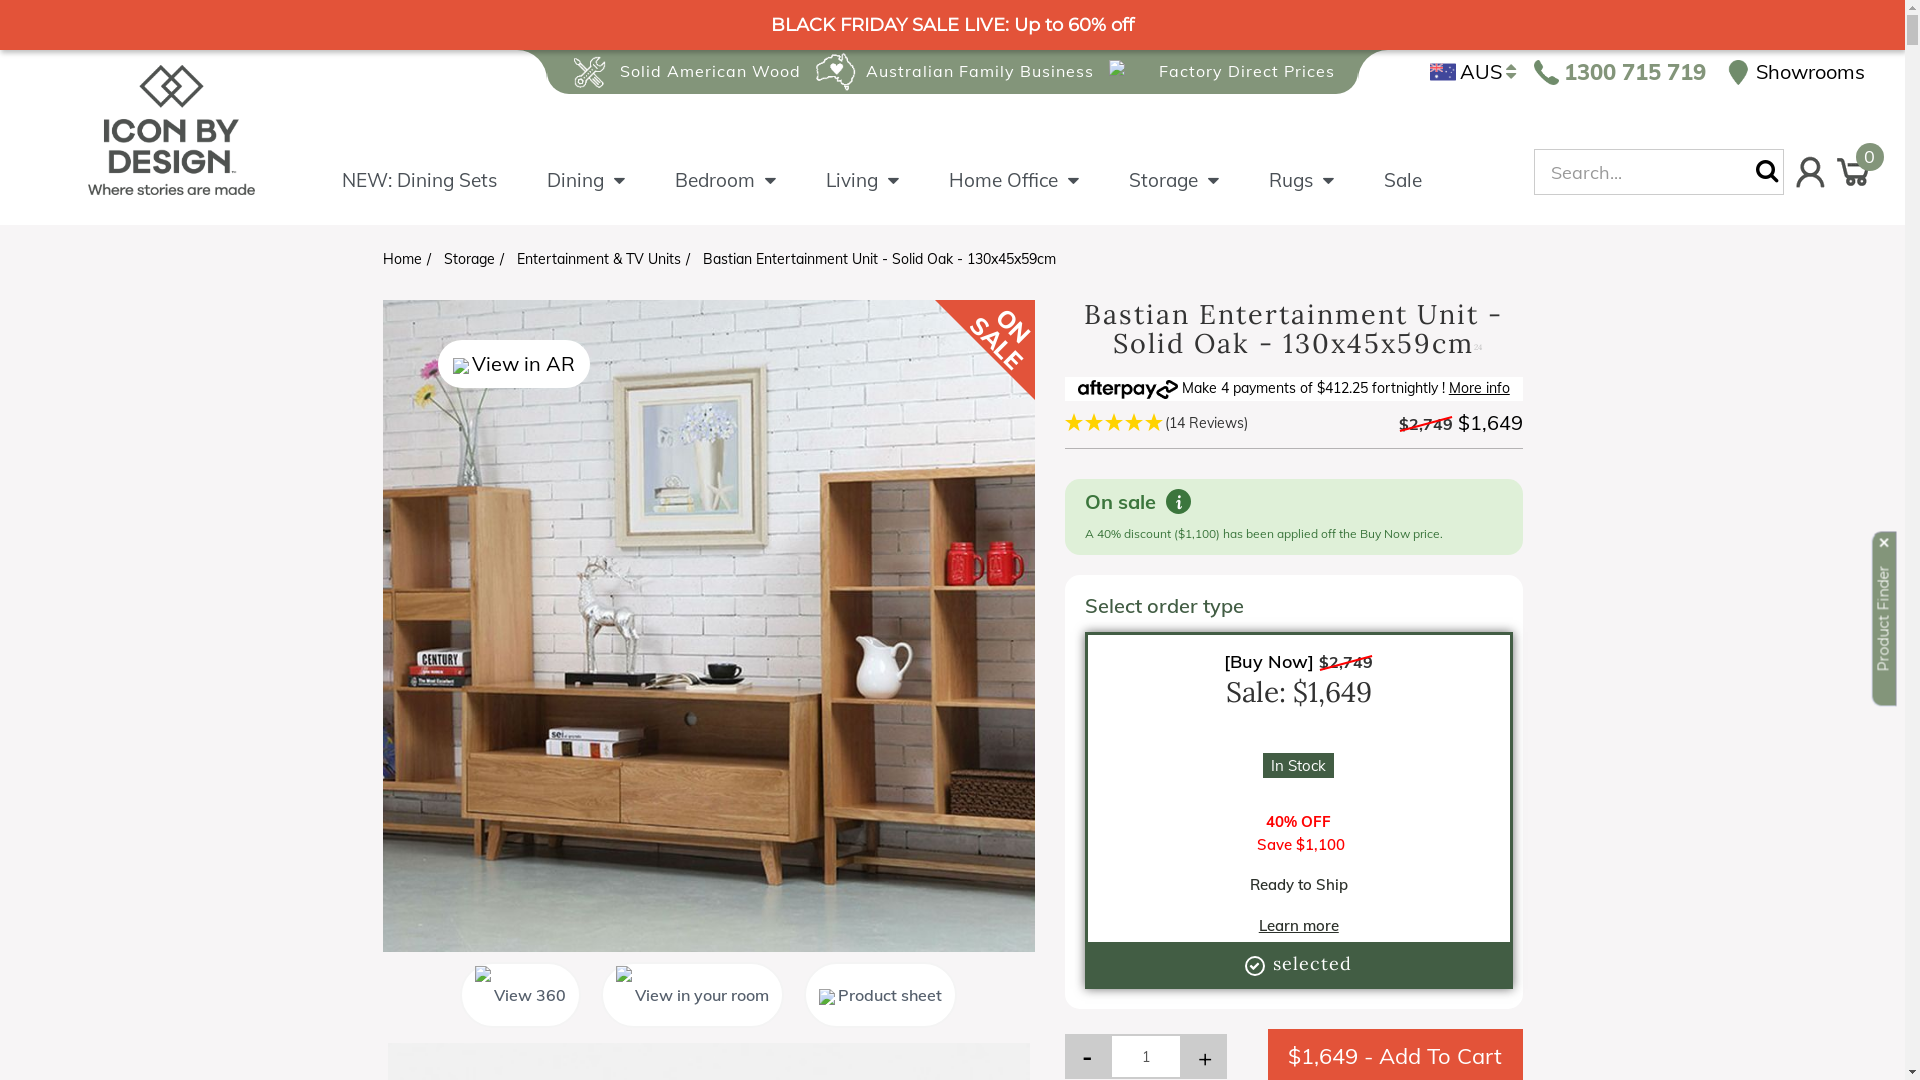 This screenshot has width=1920, height=1080. What do you see at coordinates (1796, 72) in the screenshot?
I see `Showrooms` at bounding box center [1796, 72].